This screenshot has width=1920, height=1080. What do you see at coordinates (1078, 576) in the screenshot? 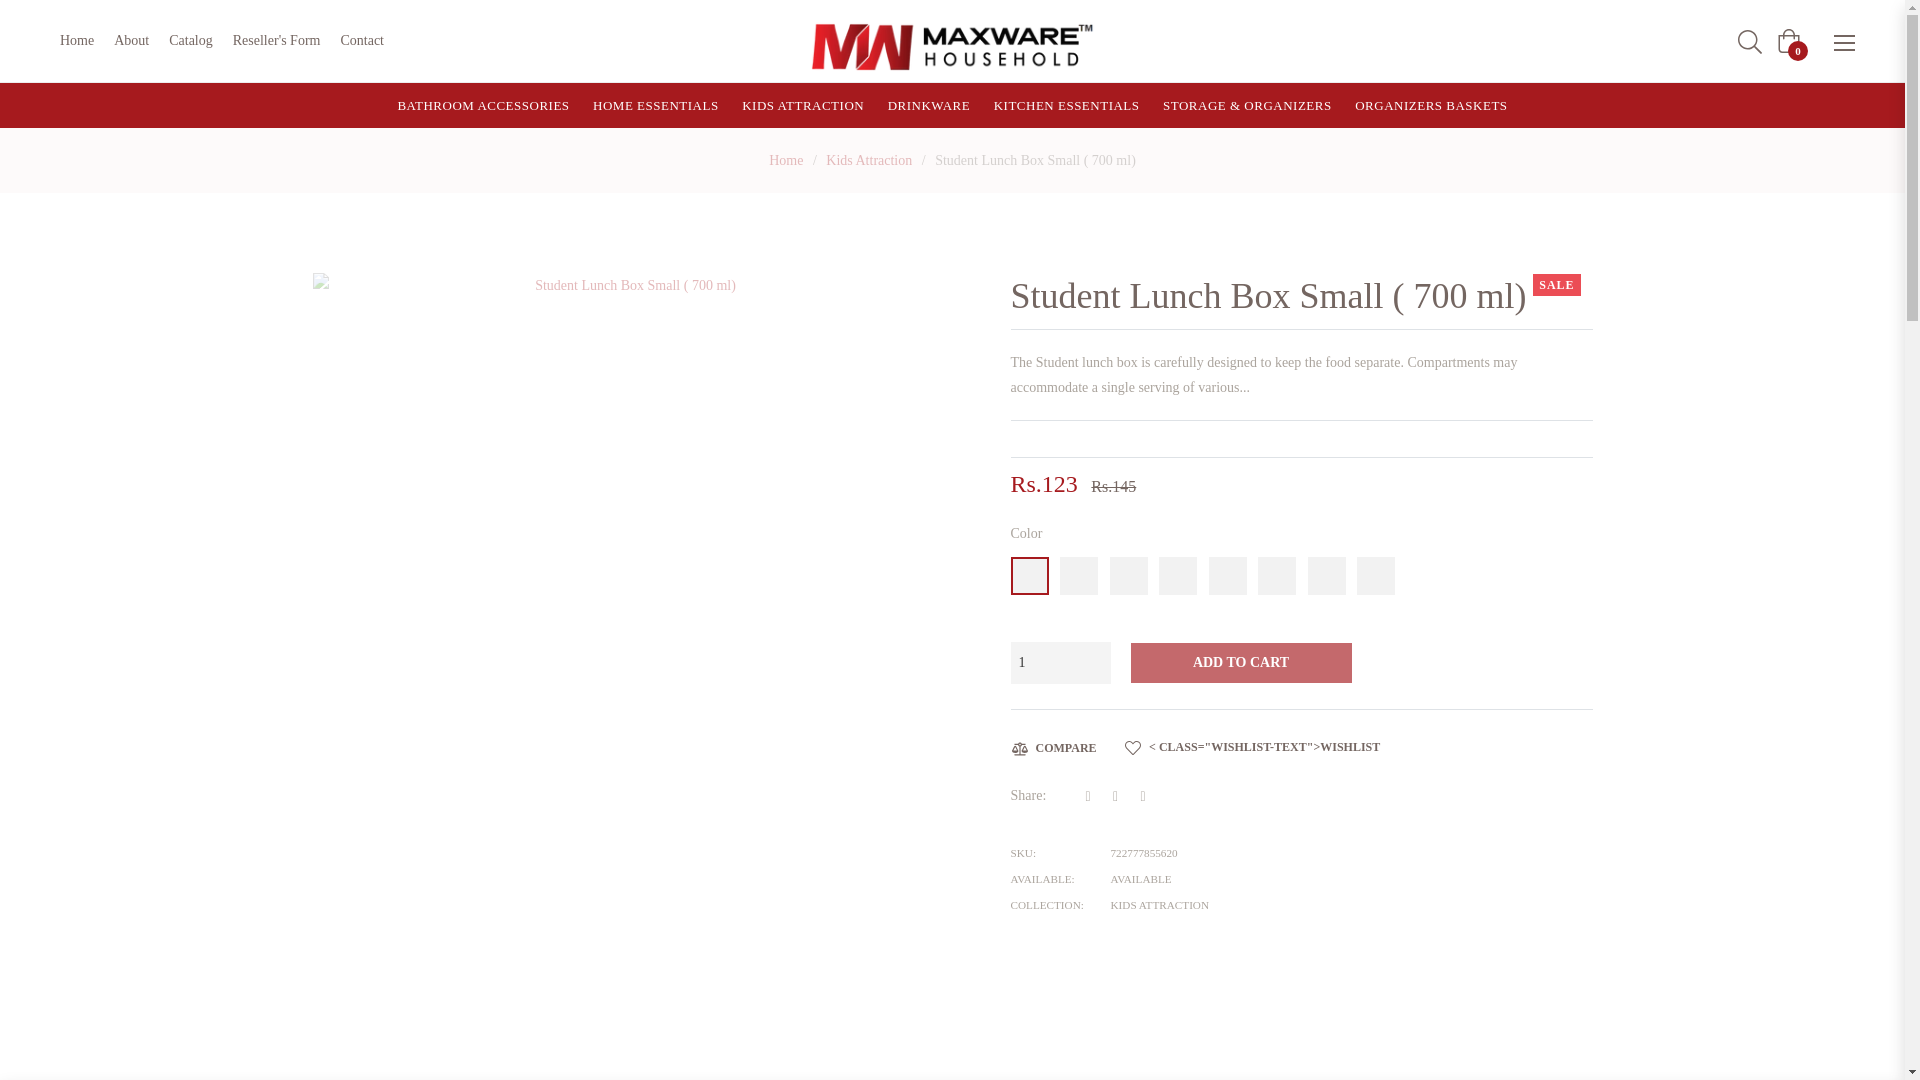
I see `Light Blue` at bounding box center [1078, 576].